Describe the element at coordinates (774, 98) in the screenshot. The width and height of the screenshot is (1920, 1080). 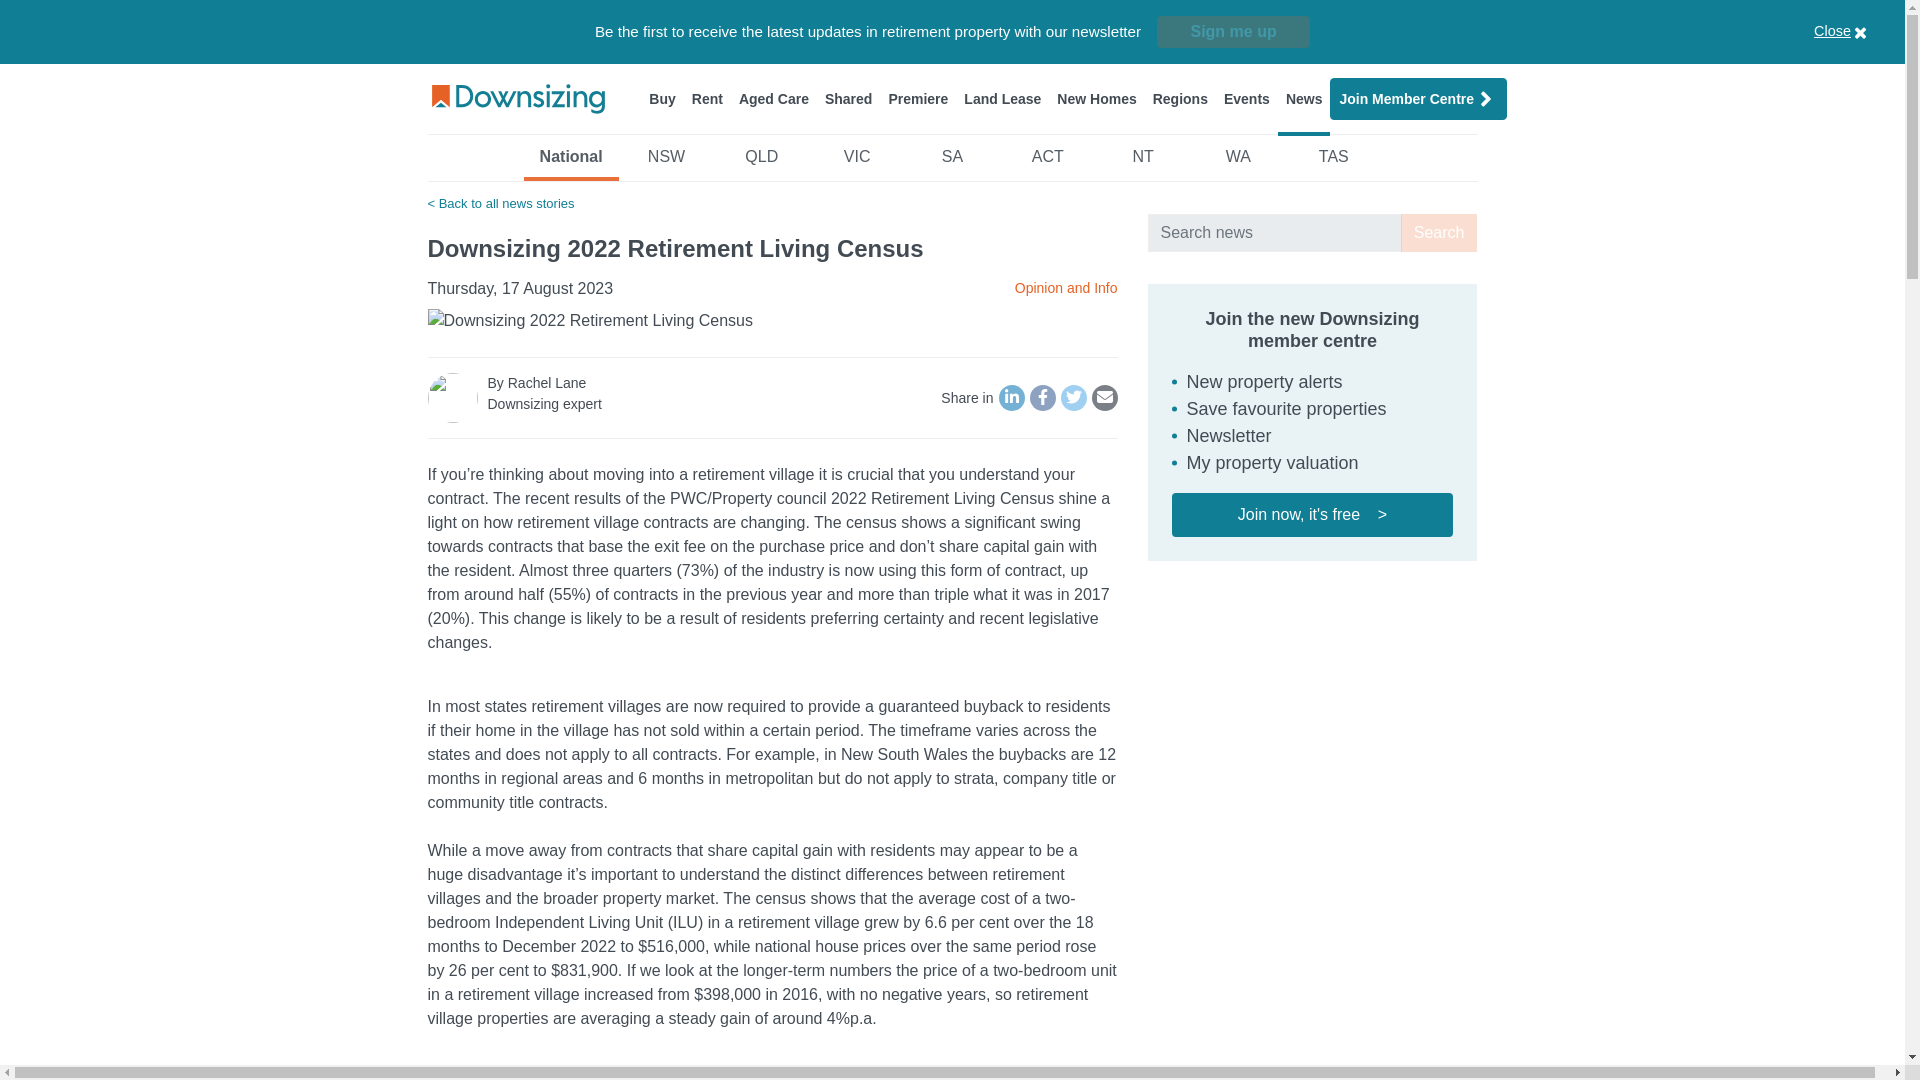
I see `Aged Care` at that location.